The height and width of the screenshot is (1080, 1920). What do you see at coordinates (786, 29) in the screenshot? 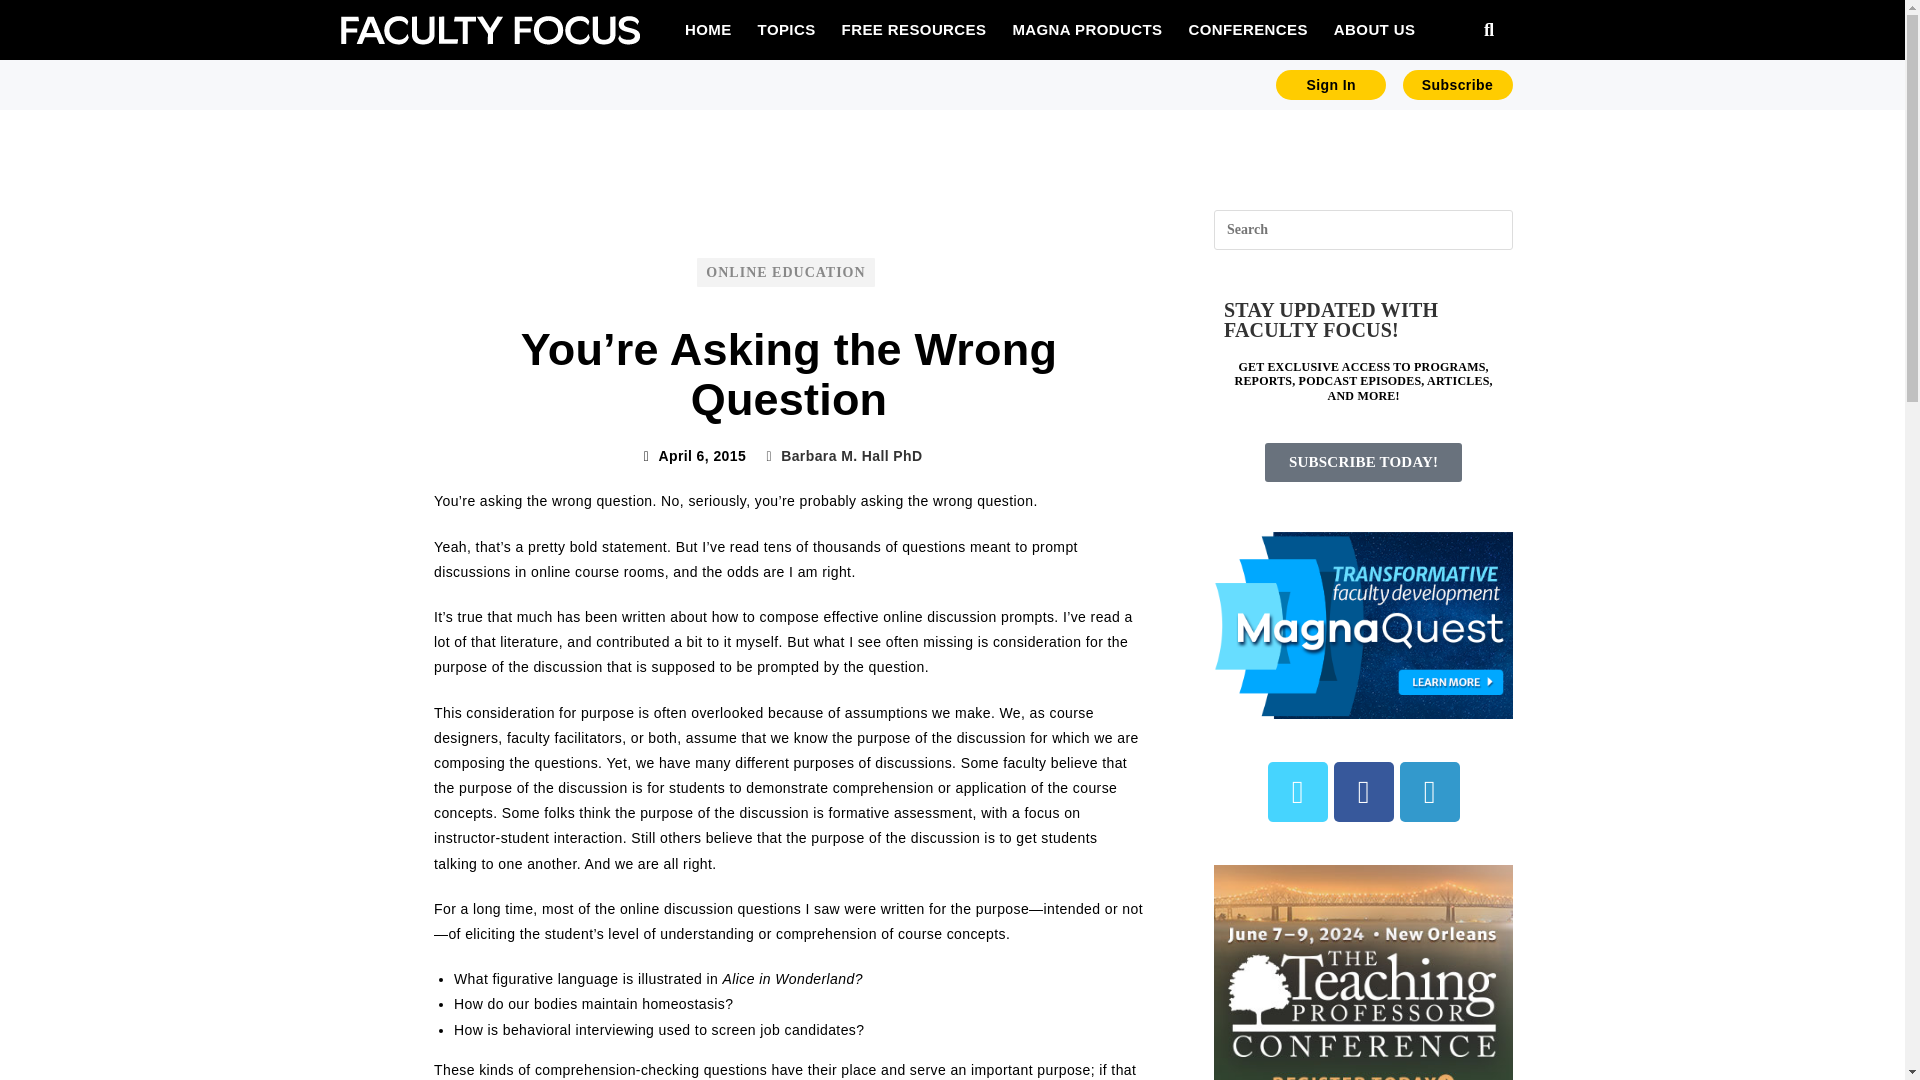
I see `TOPICS` at bounding box center [786, 29].